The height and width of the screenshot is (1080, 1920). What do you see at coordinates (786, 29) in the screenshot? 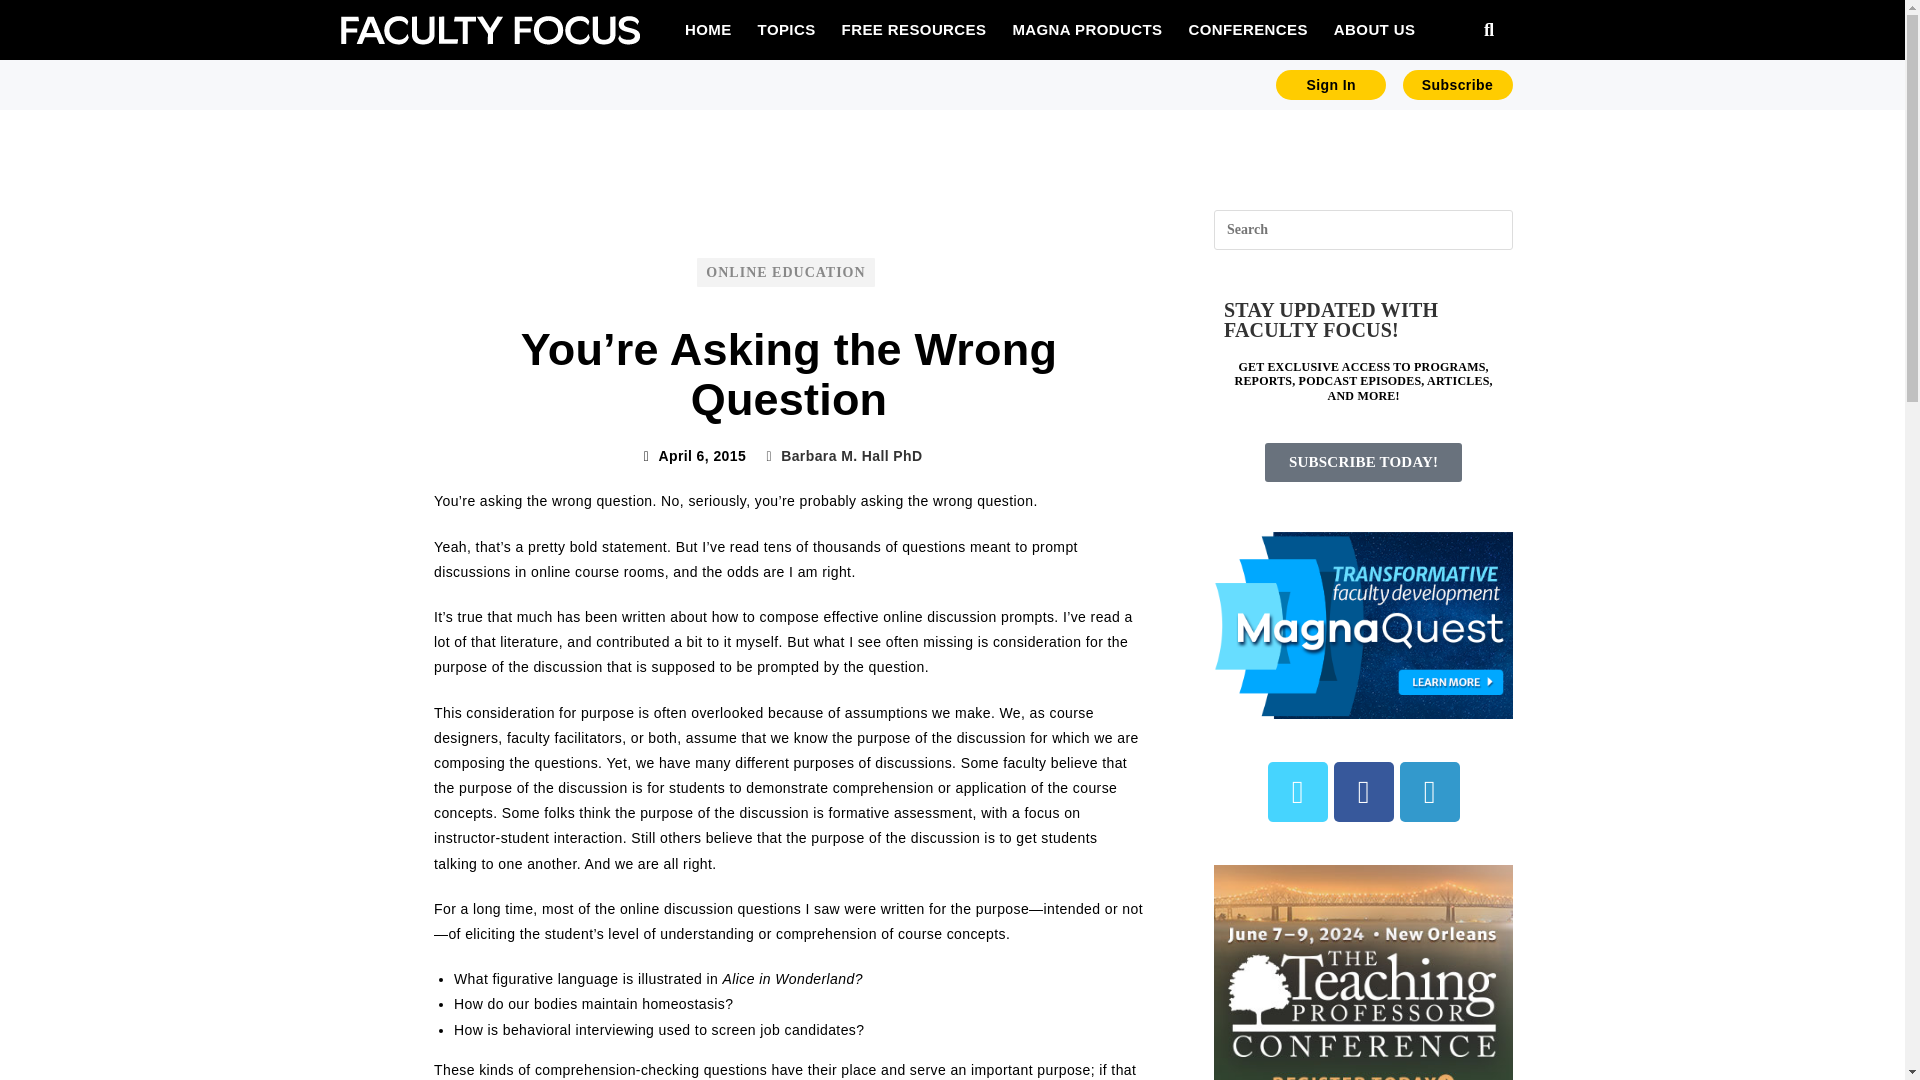
I see `TOPICS` at bounding box center [786, 29].